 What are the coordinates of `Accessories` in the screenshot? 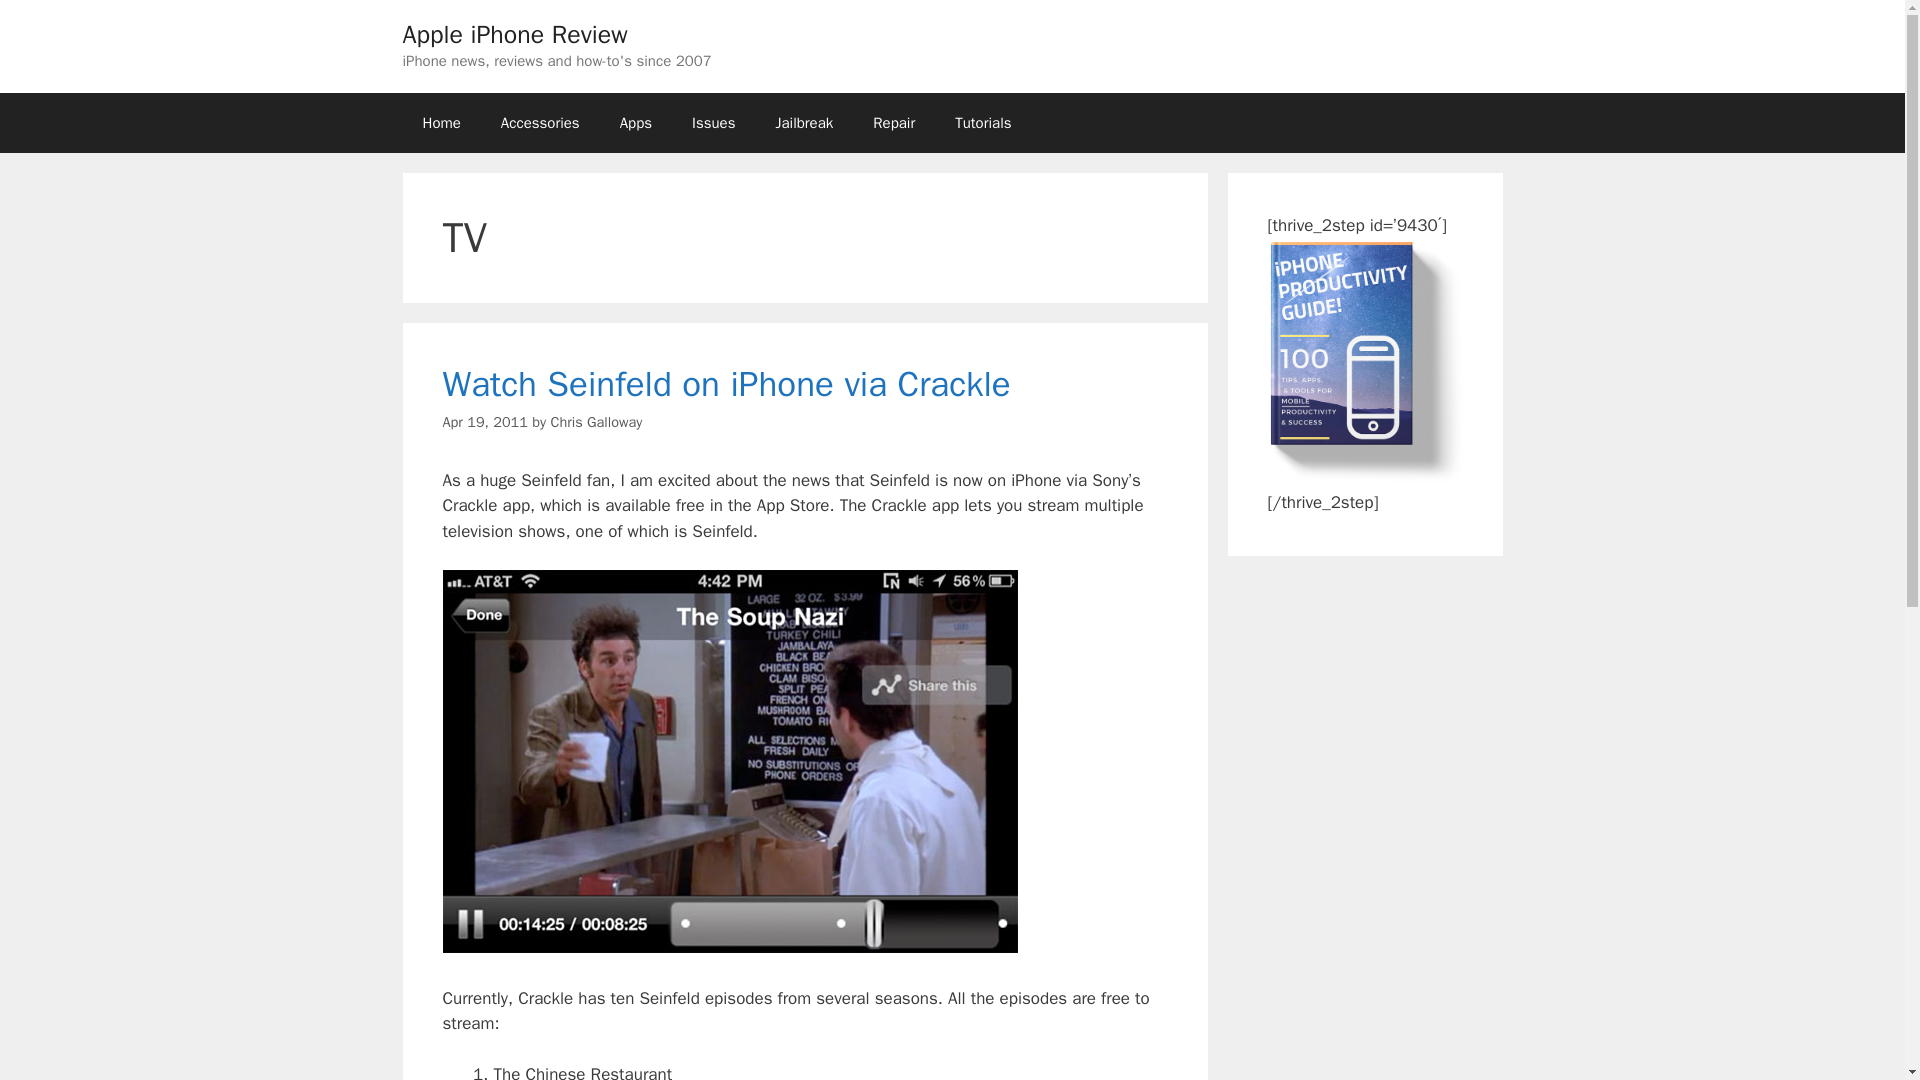 It's located at (540, 122).